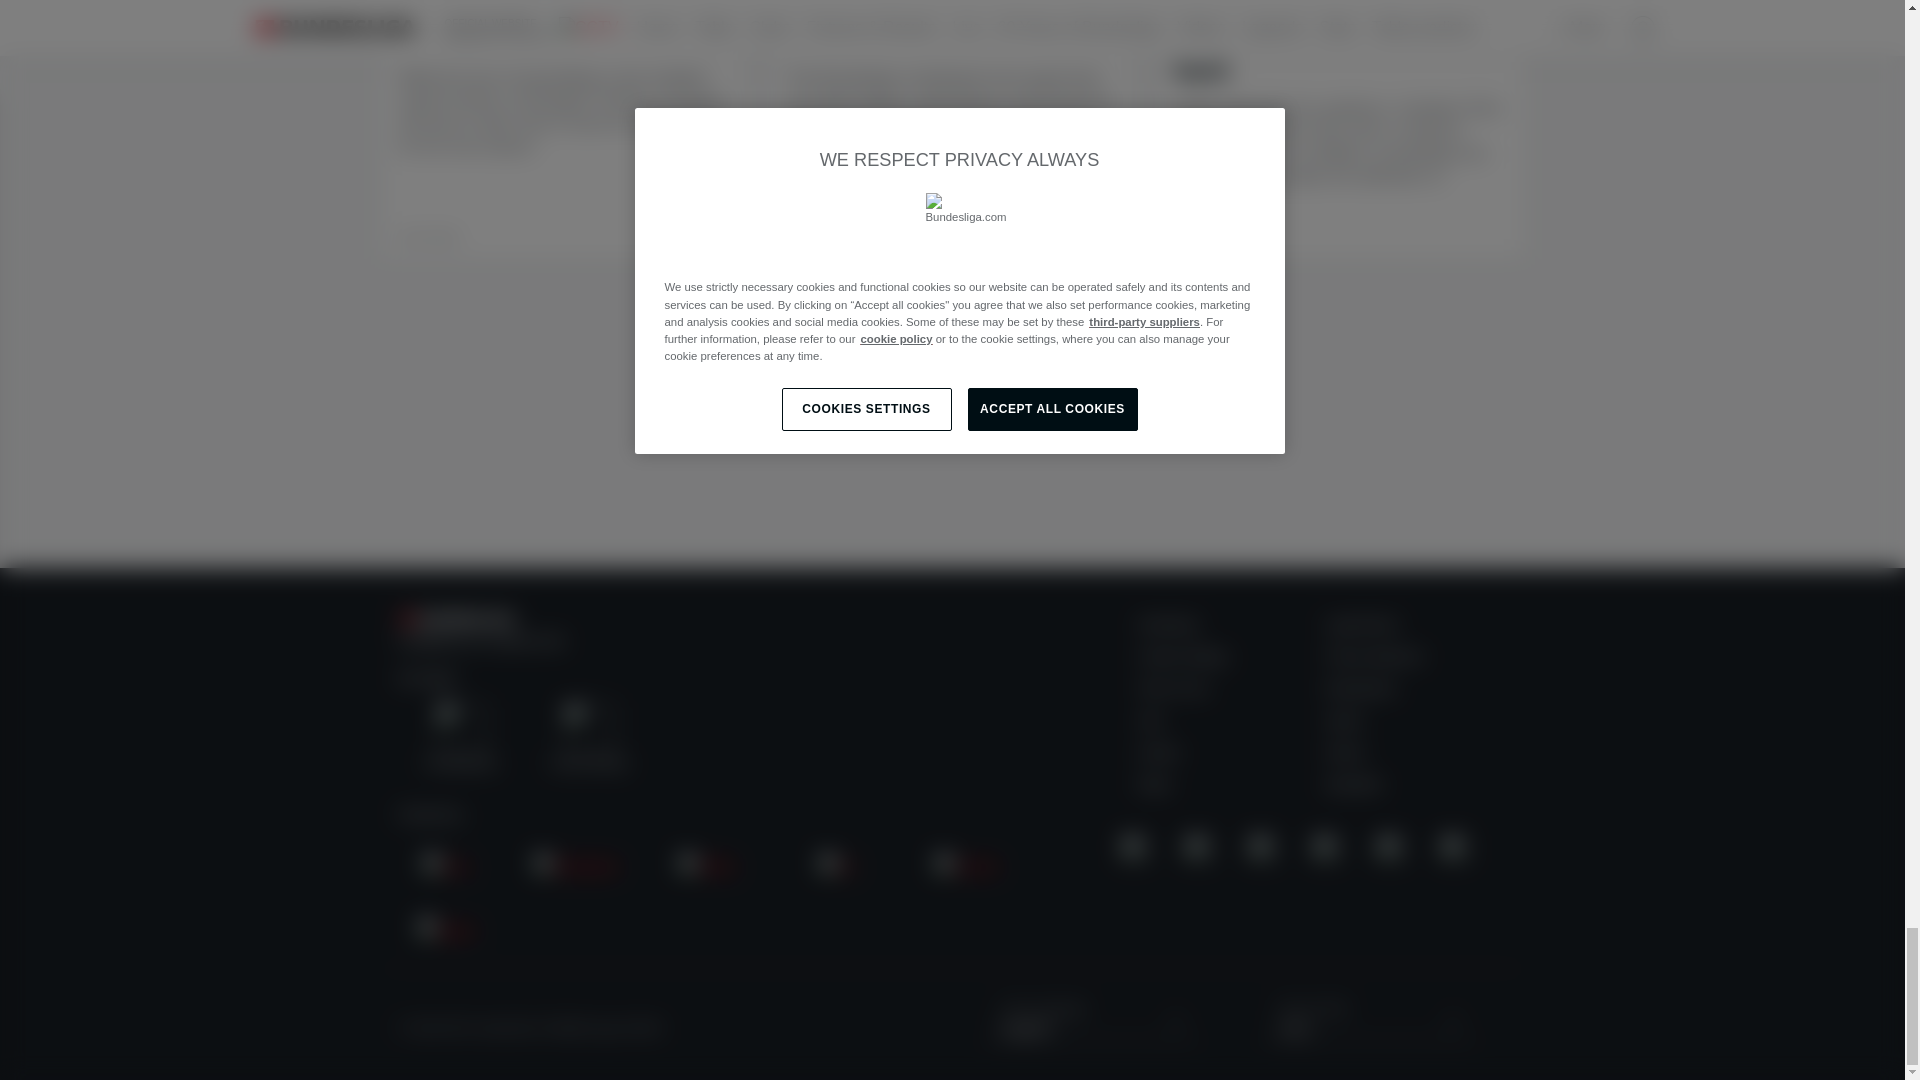 This screenshot has width=1920, height=1080. I want to click on ea, so click(836, 868).